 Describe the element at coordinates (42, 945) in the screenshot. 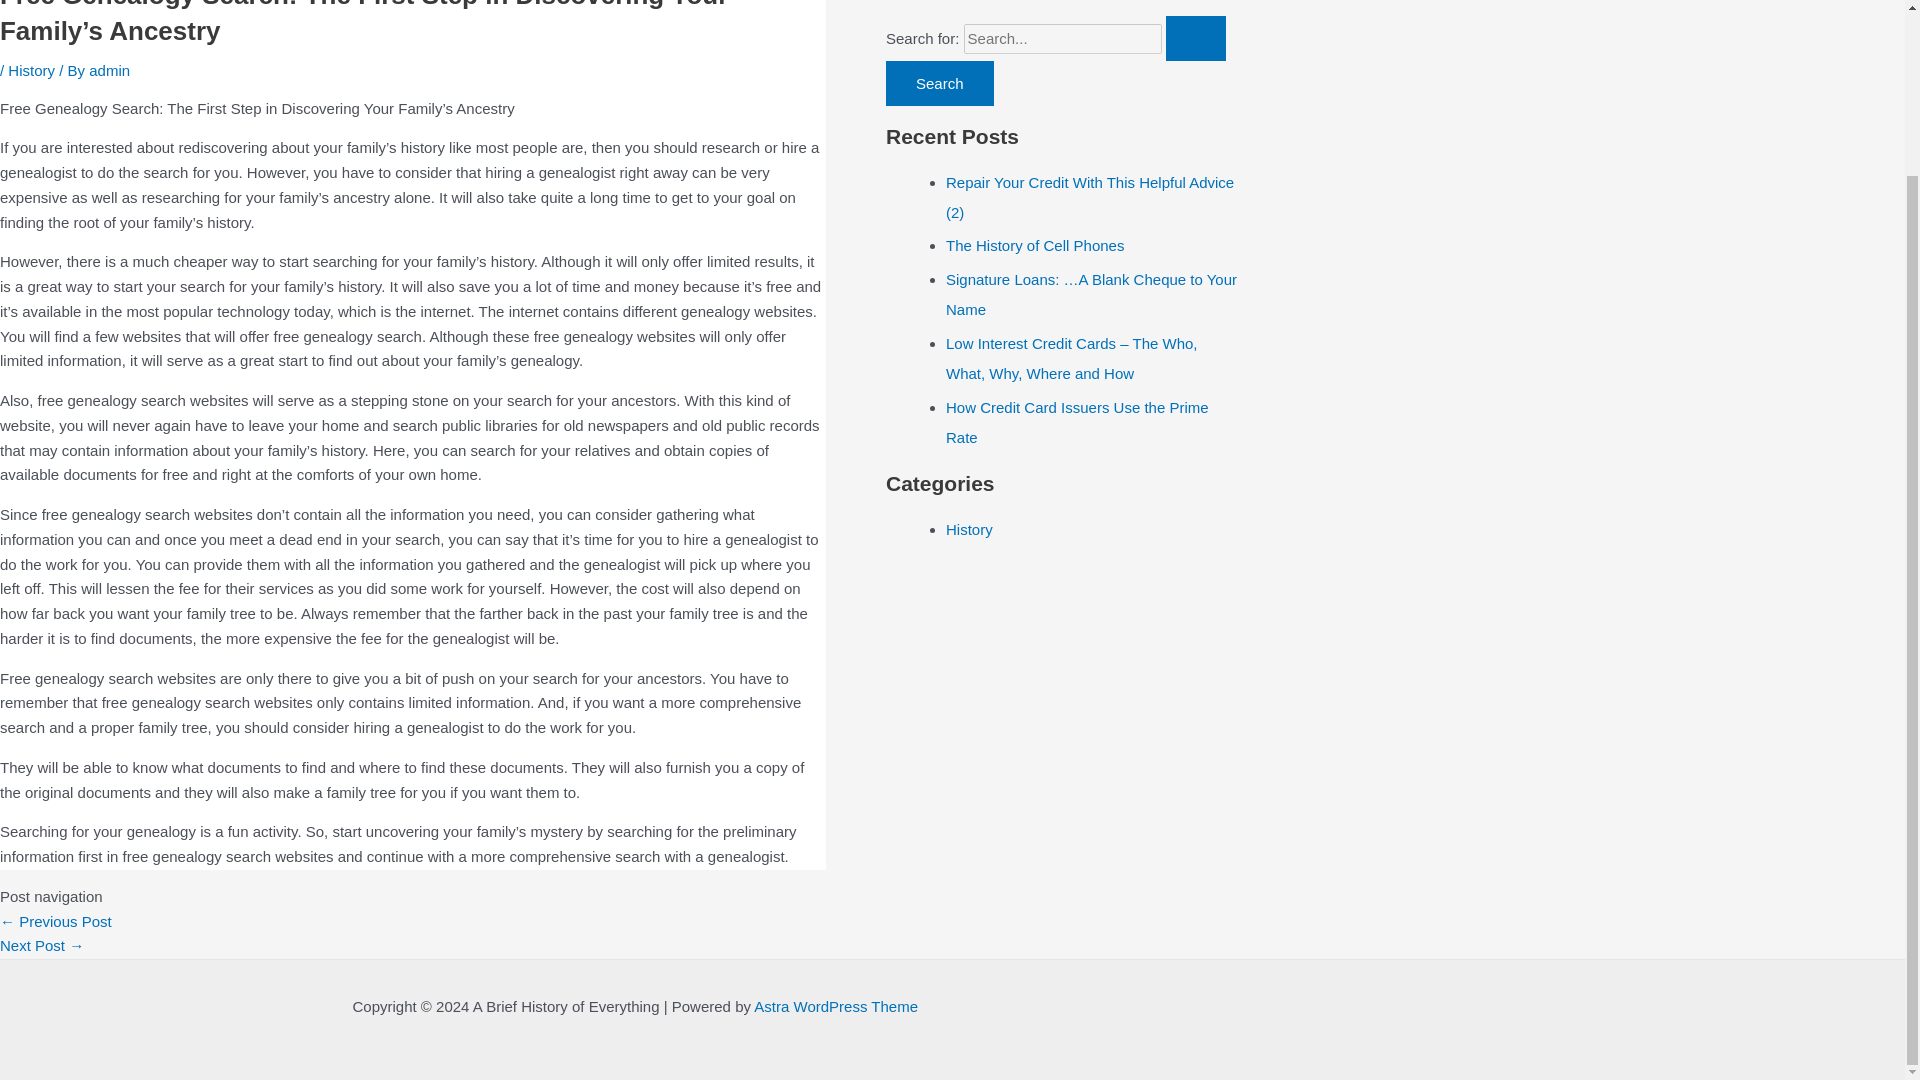

I see `CLEPP Exam` at that location.